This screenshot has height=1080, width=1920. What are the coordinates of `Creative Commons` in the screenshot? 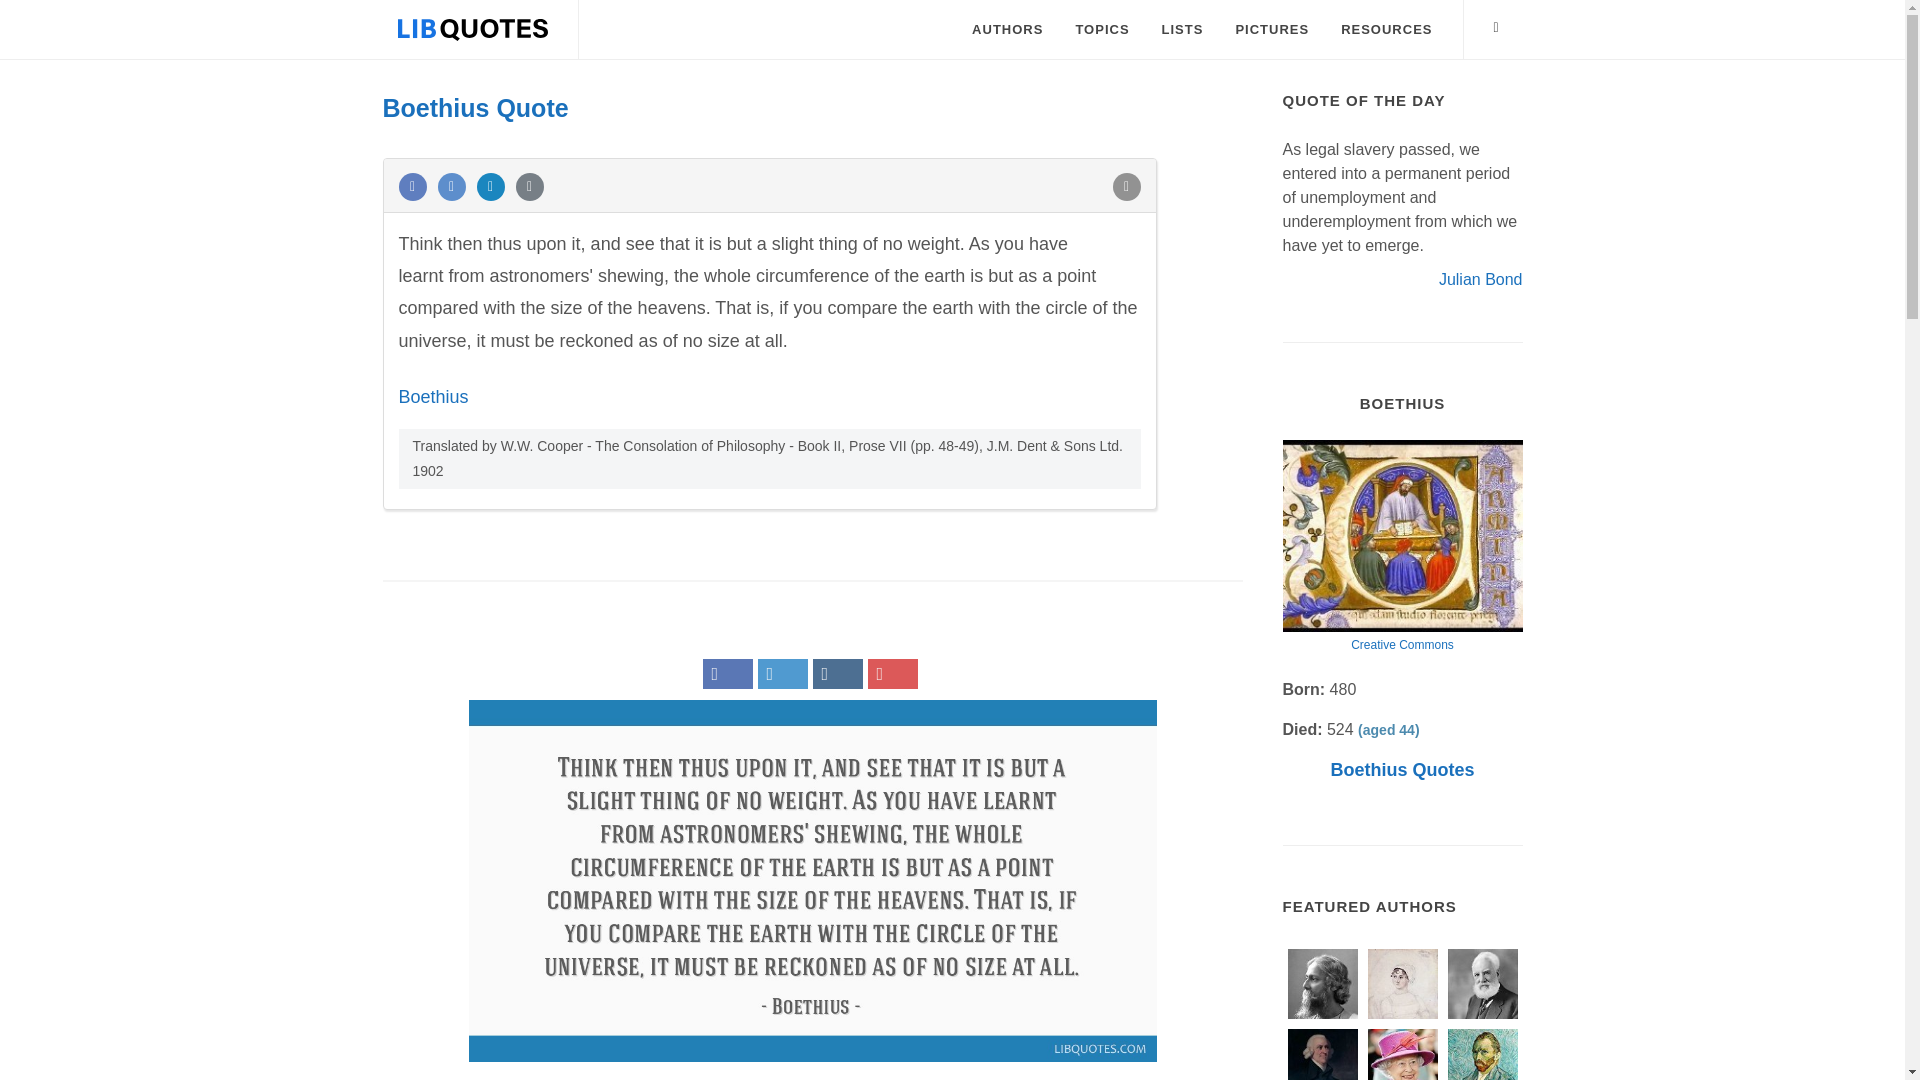 It's located at (1402, 645).